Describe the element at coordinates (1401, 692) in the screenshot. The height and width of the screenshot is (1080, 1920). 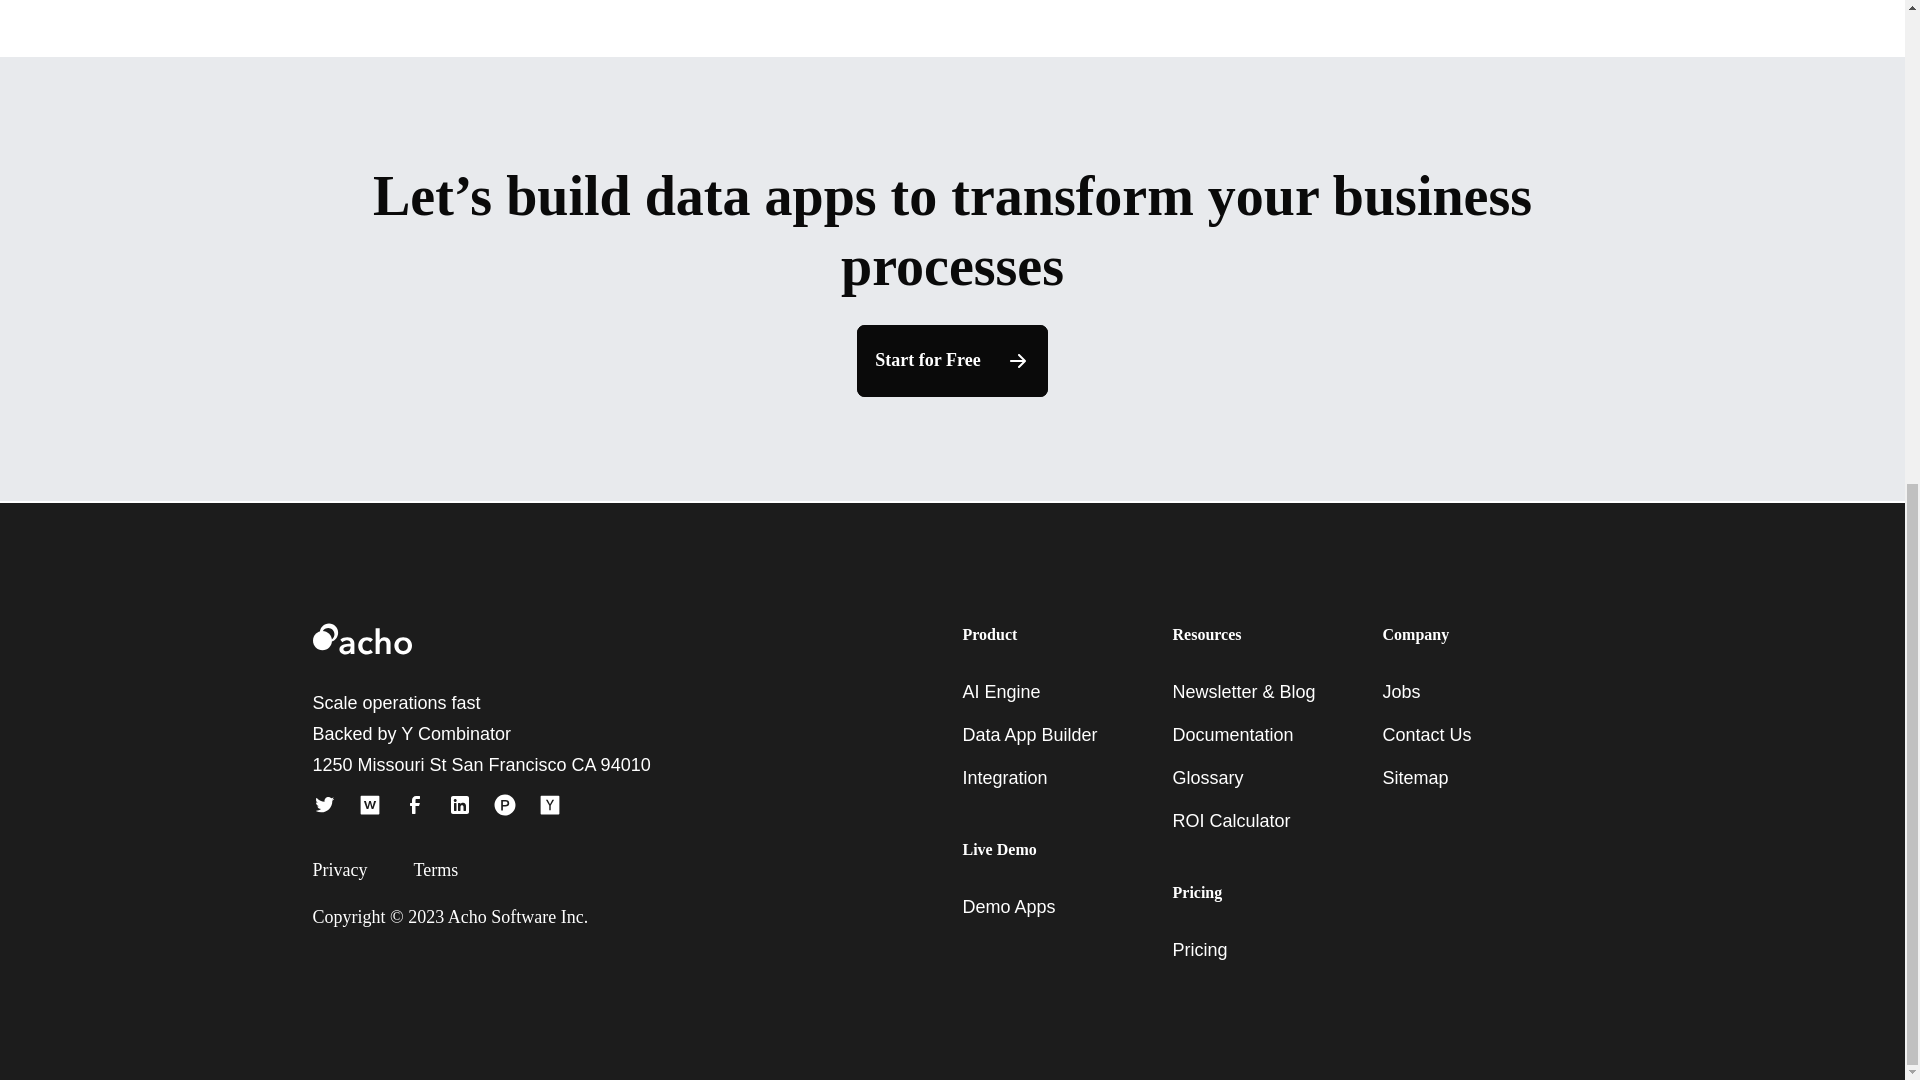
I see `Jobs` at that location.